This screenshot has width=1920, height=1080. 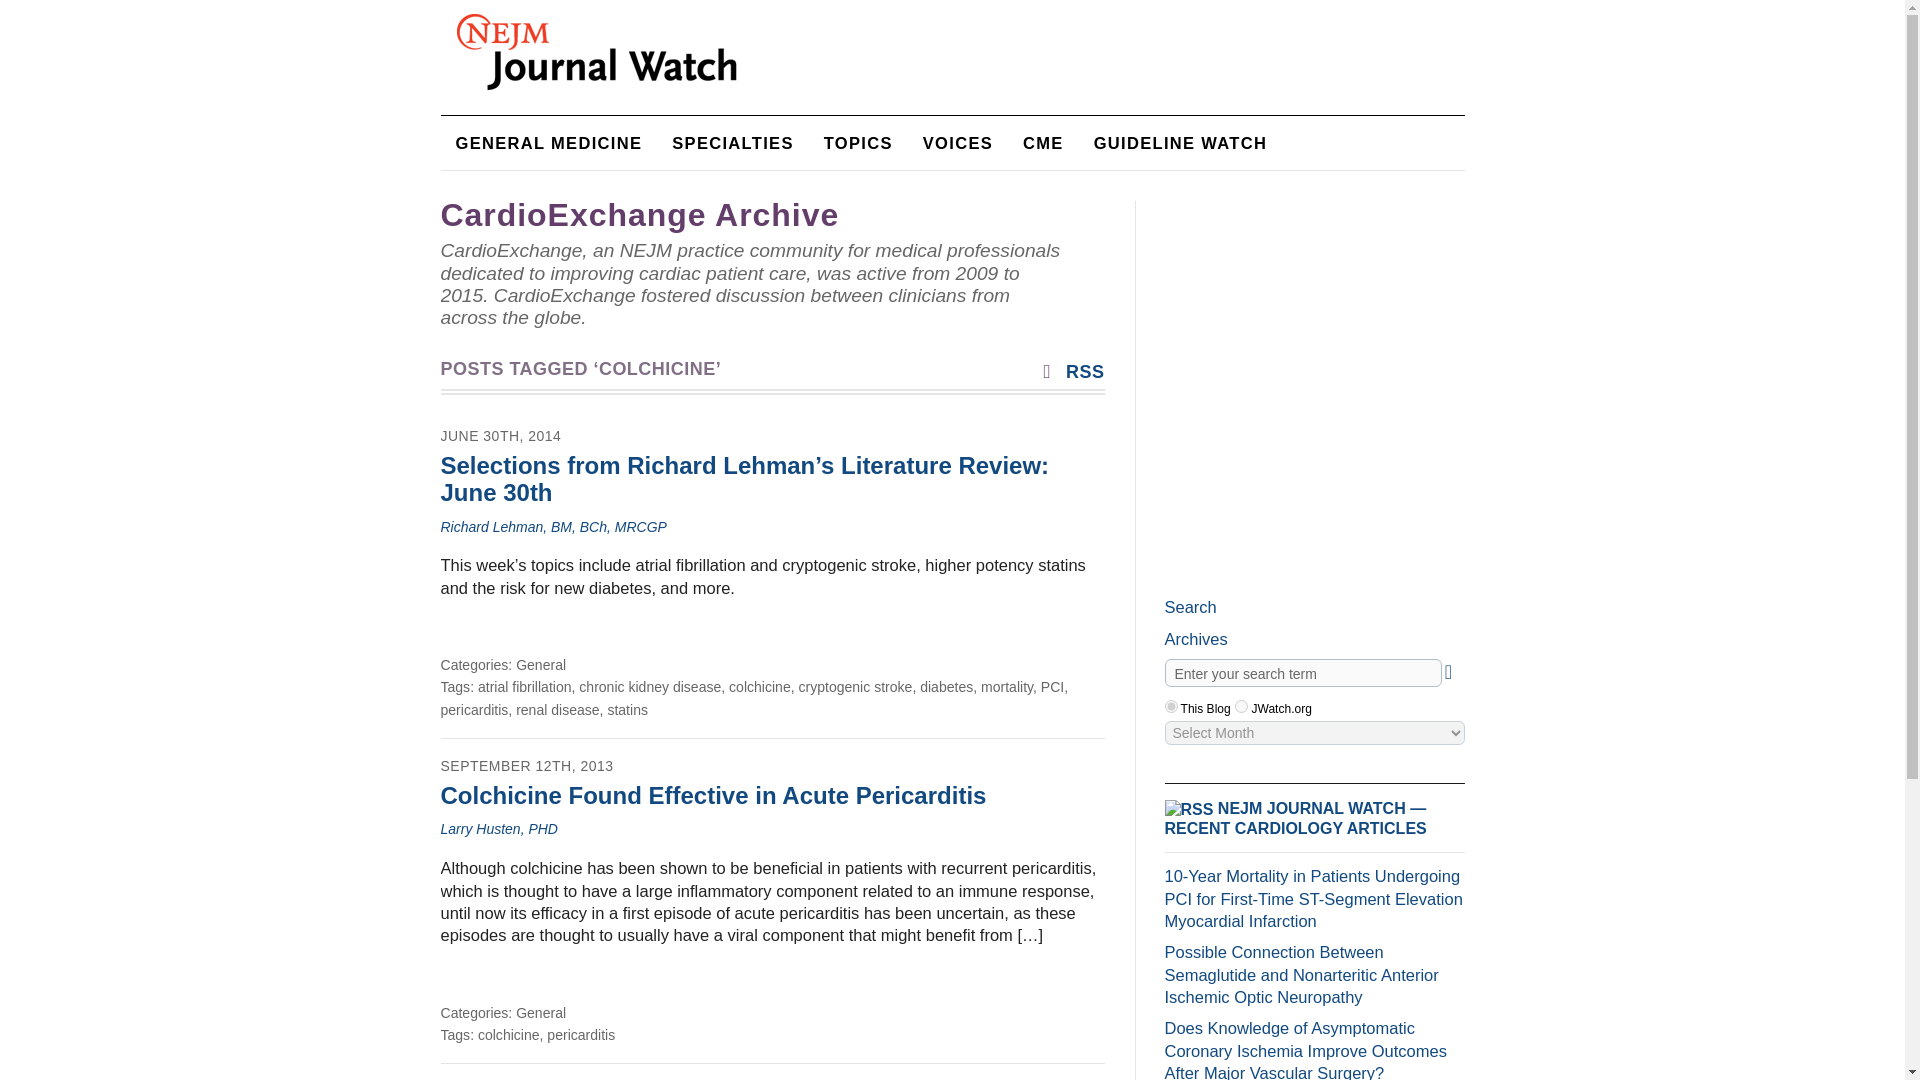 I want to click on CardioExchange Archive, so click(x=639, y=214).